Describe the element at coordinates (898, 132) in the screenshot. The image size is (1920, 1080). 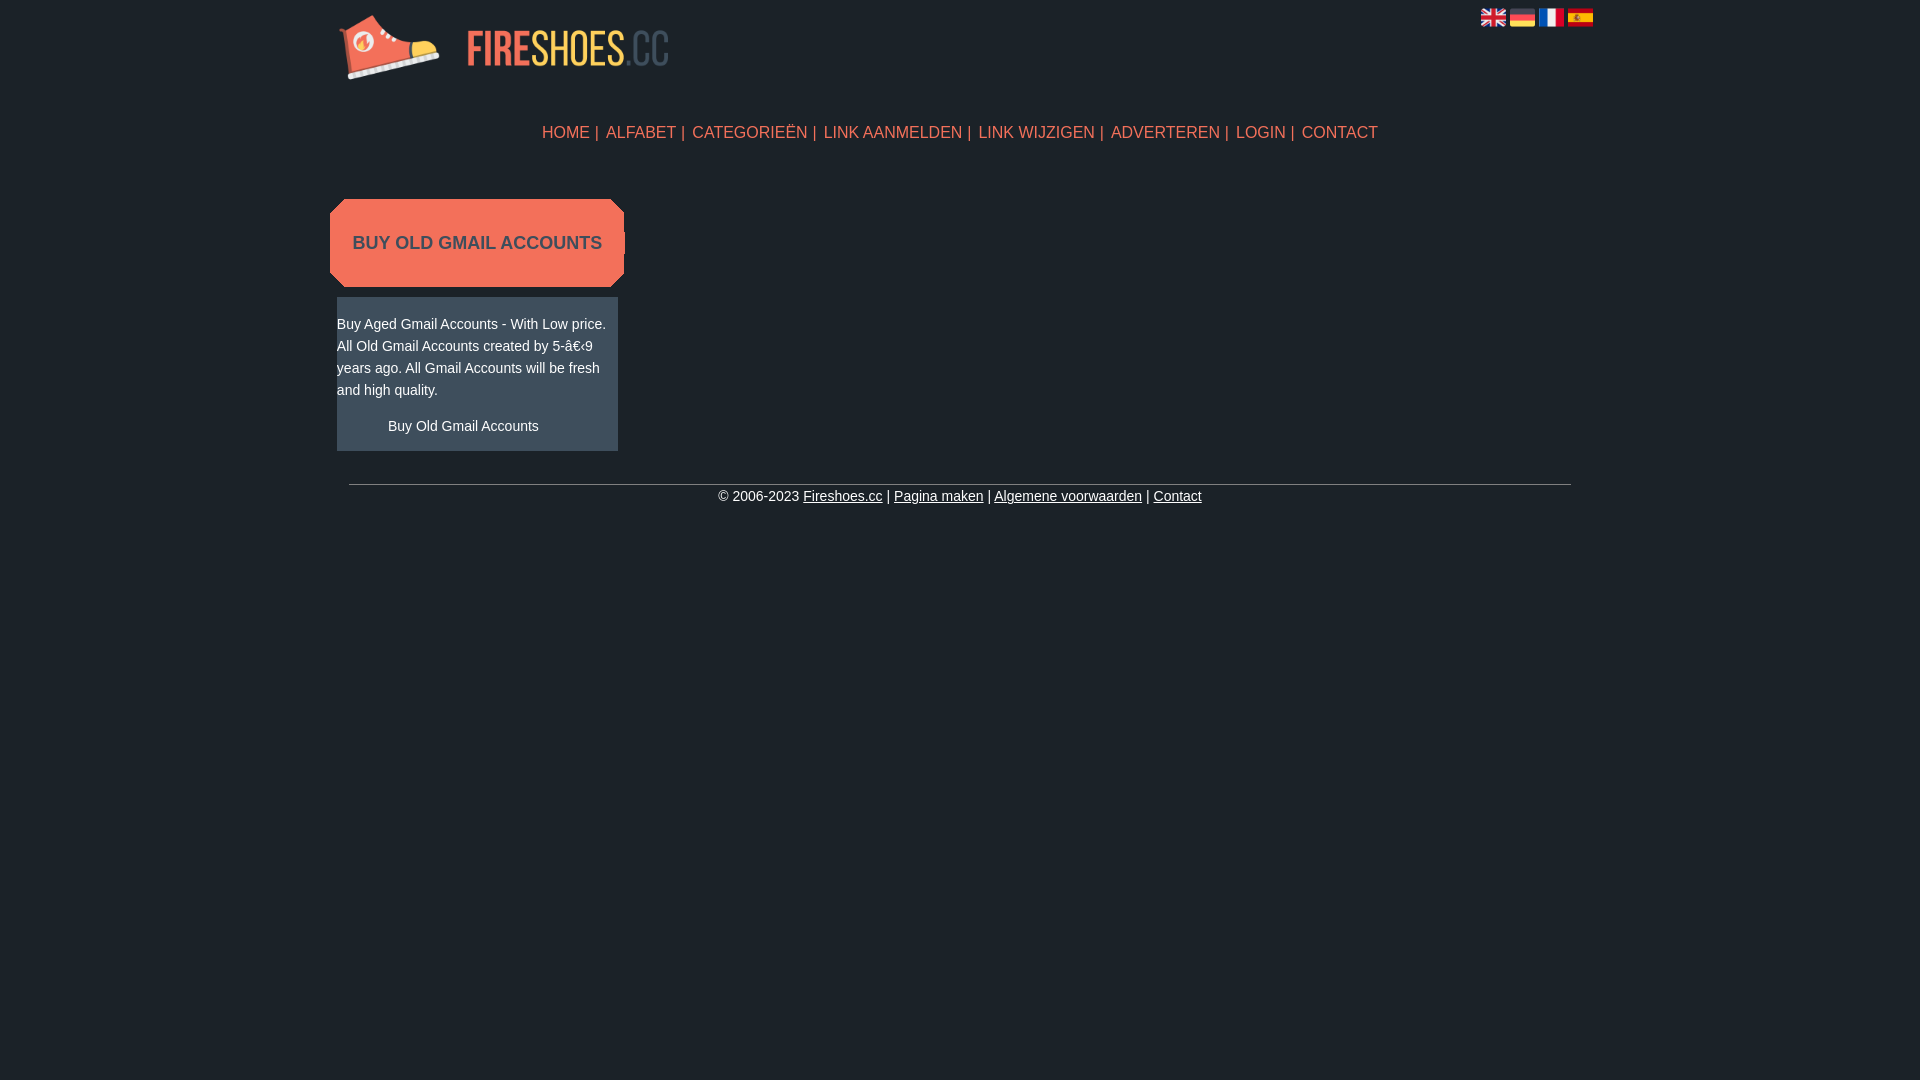
I see `LINK AANMELDEN` at that location.